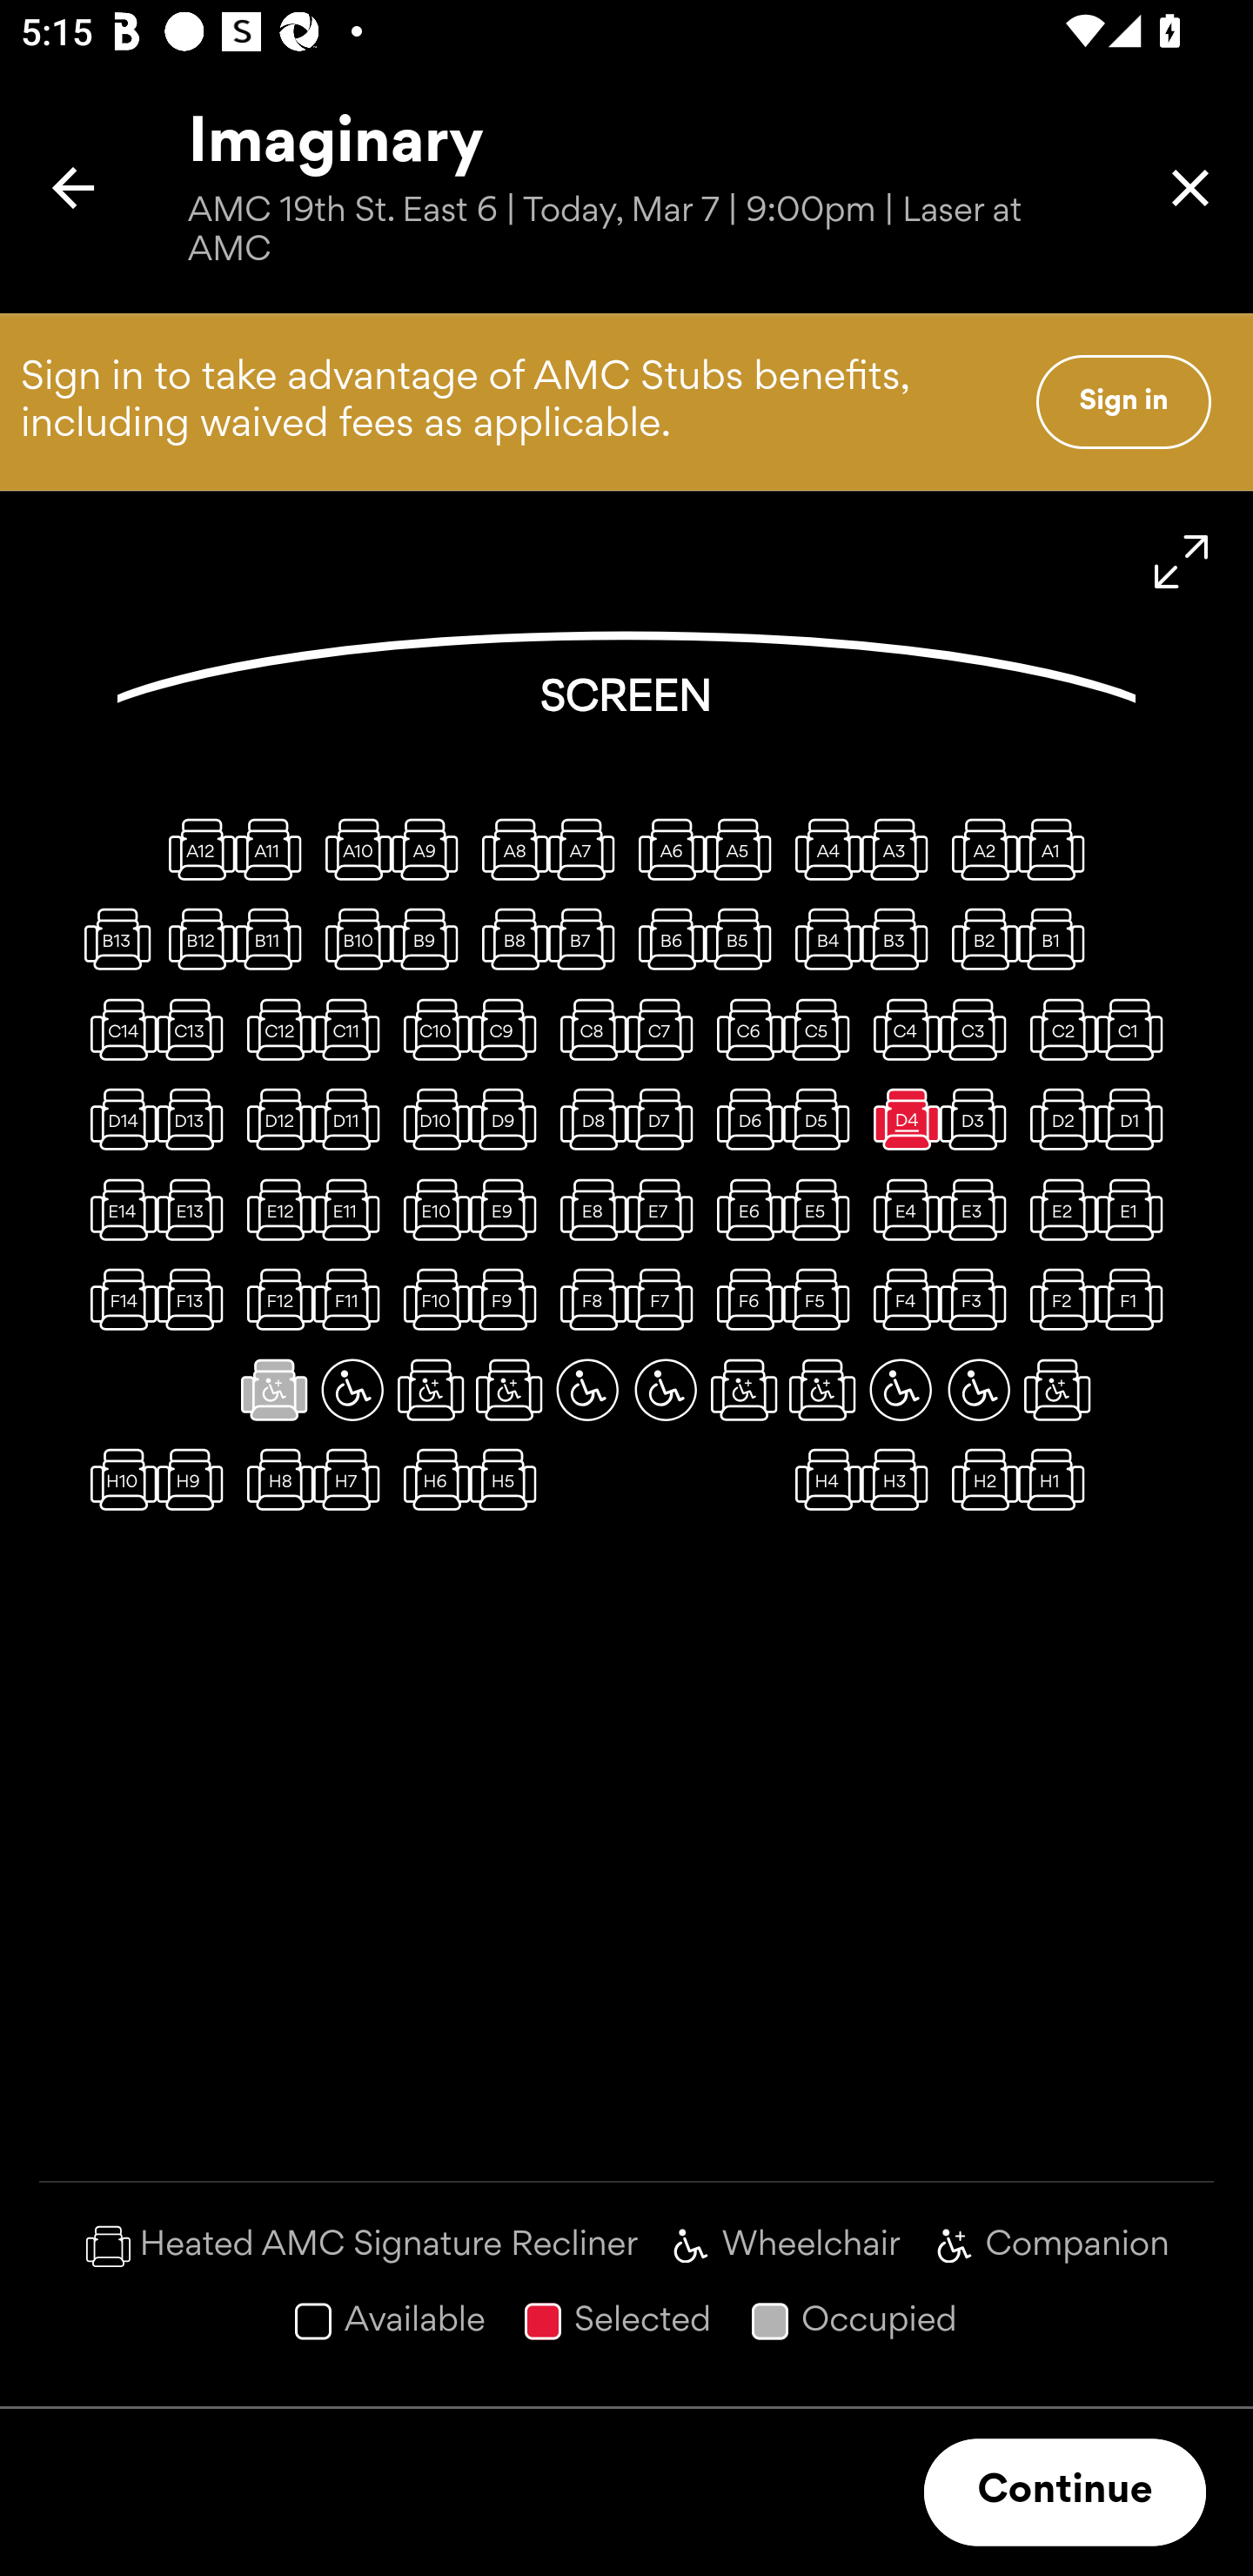 Image resolution: width=1253 pixels, height=2576 pixels. What do you see at coordinates (509, 938) in the screenshot?
I see `B8, Regular seat, available` at bounding box center [509, 938].